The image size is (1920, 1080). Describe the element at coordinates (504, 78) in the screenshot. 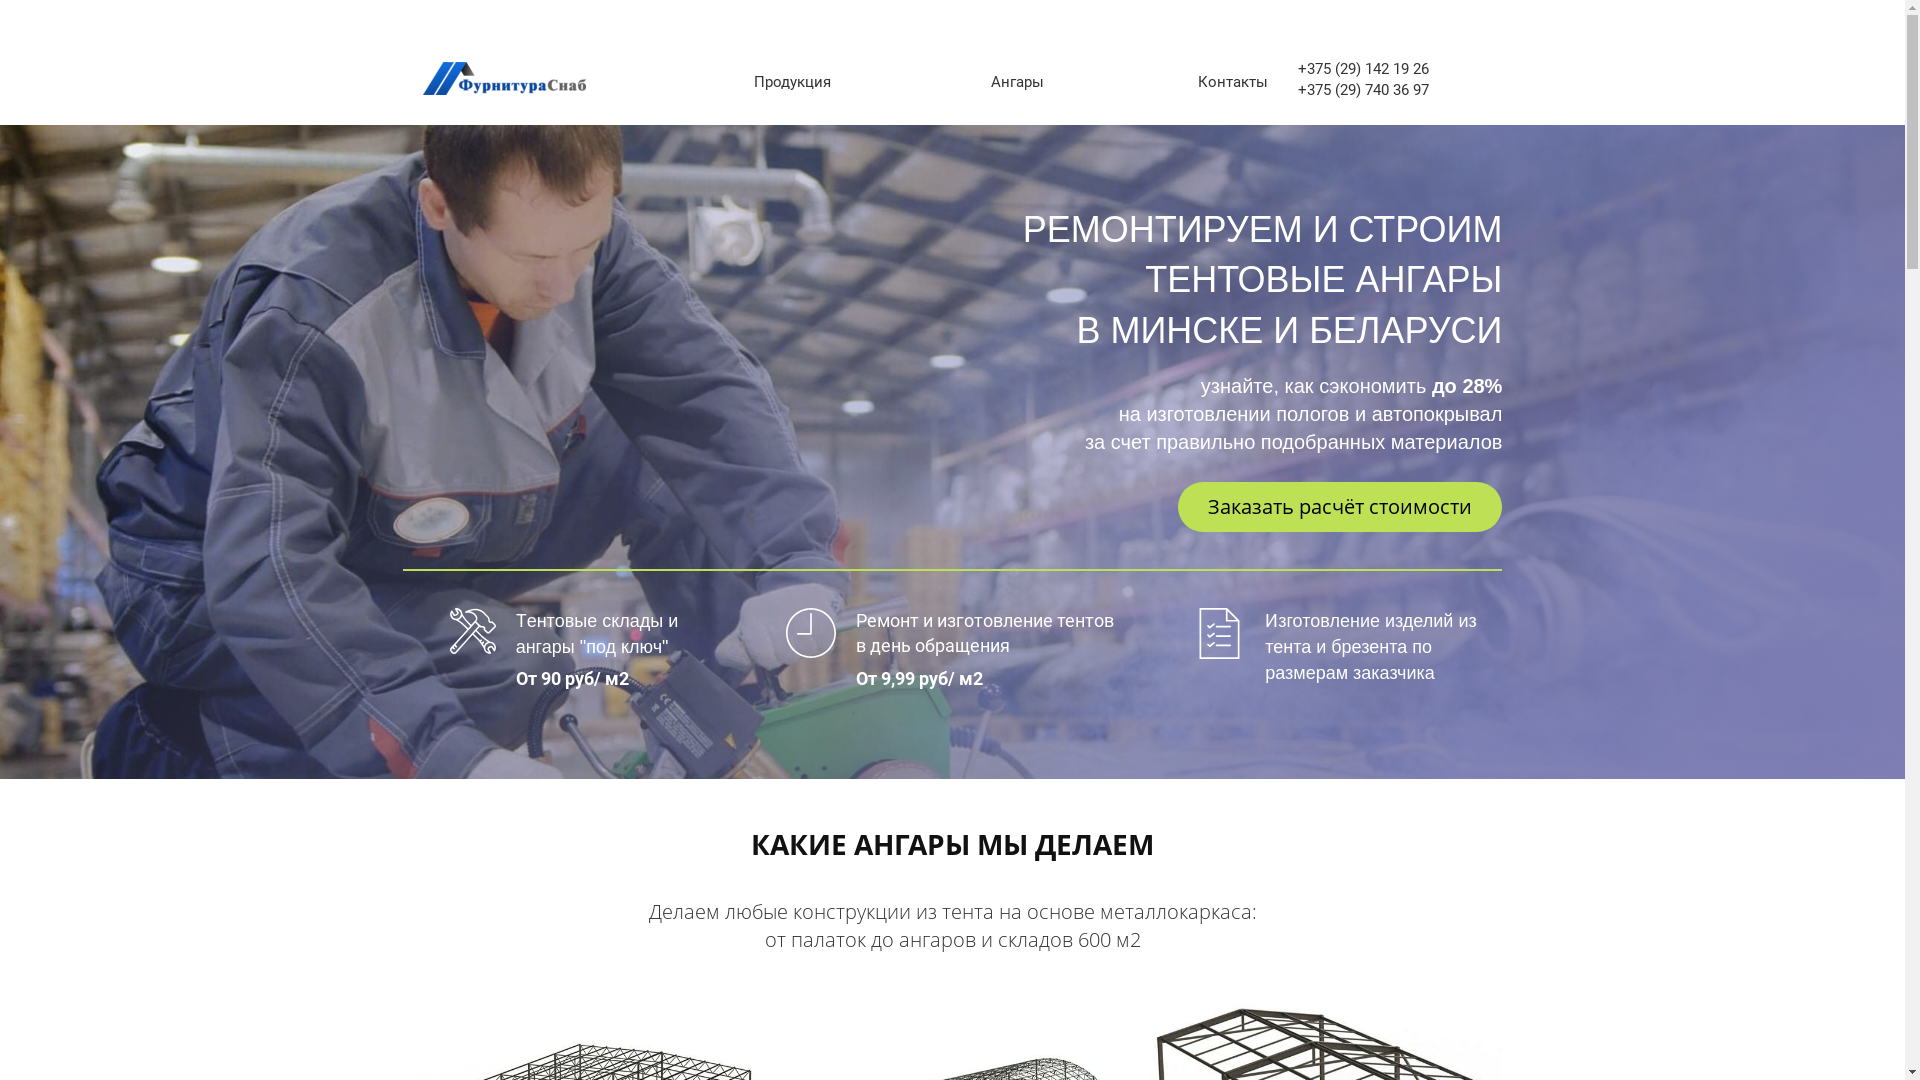

I see `furniturasnab-logo` at that location.